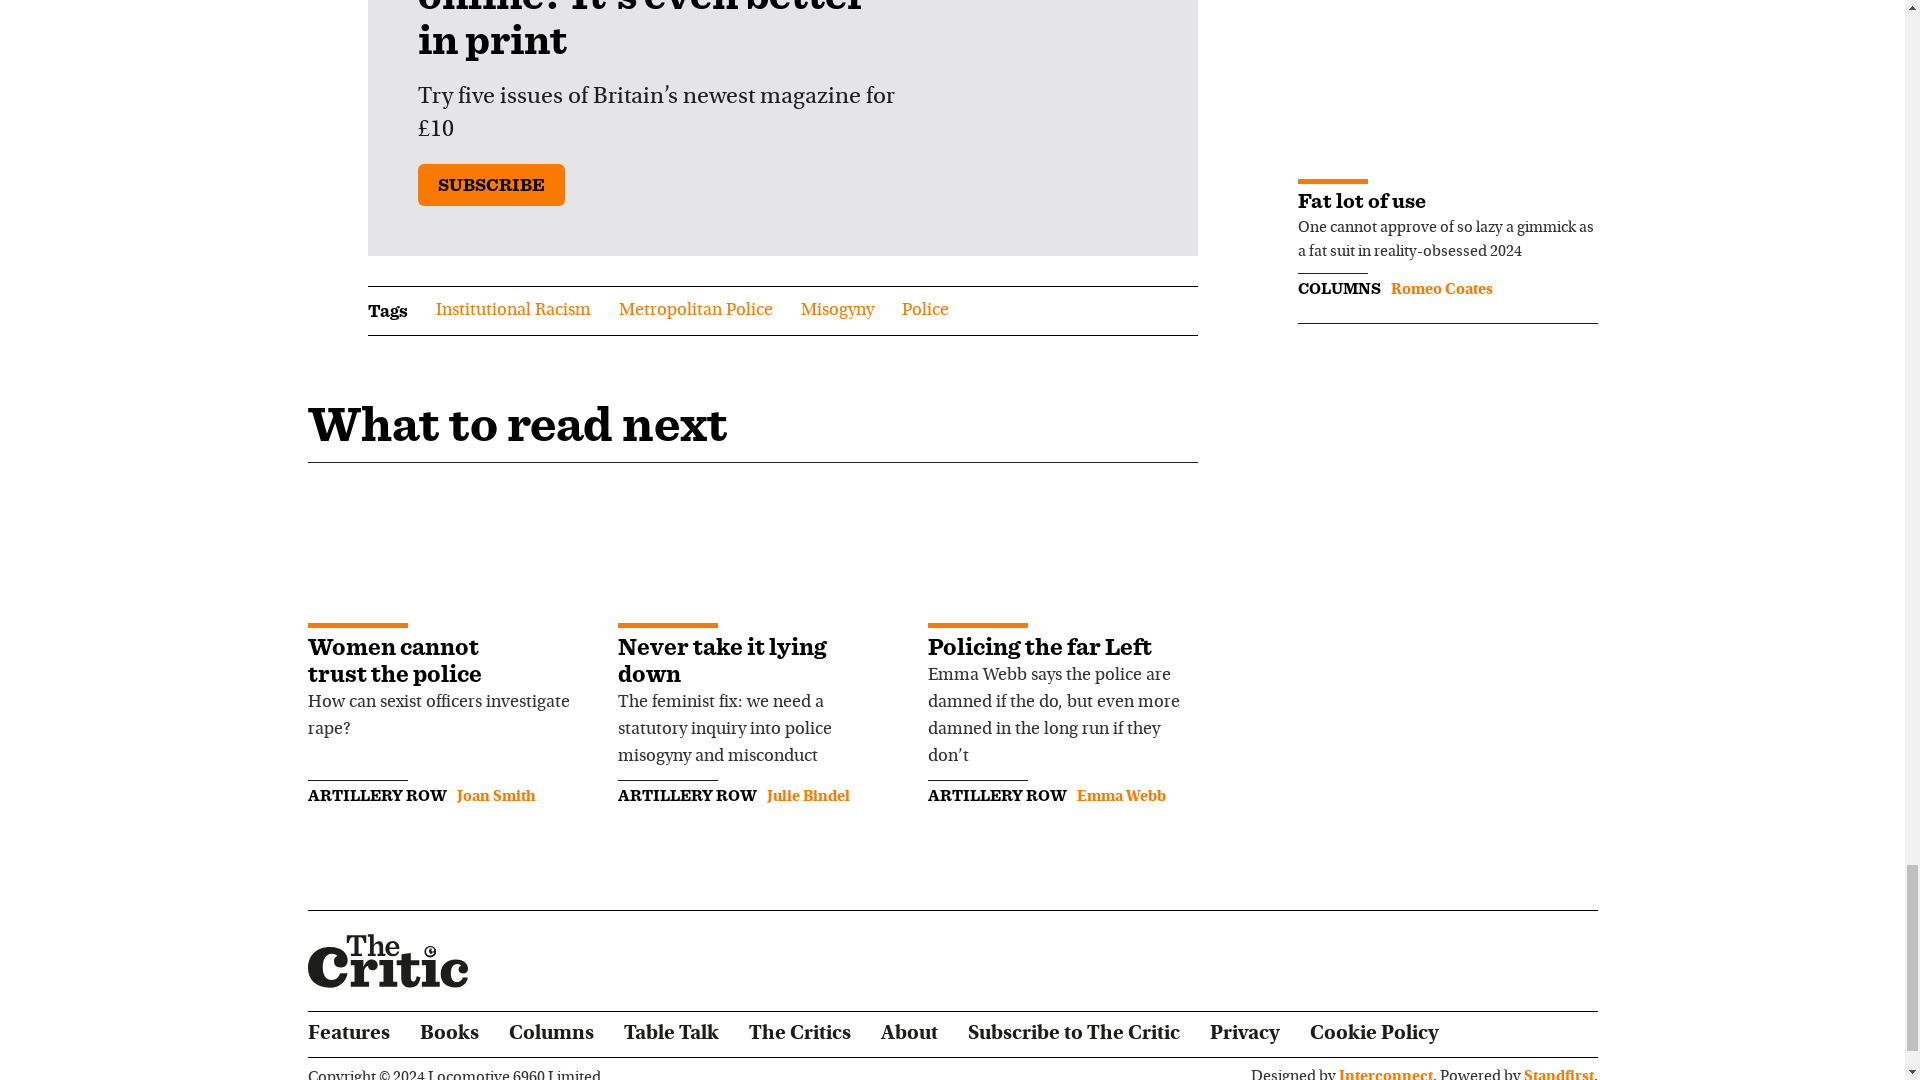 This screenshot has height=1080, width=1920. What do you see at coordinates (925, 310) in the screenshot?
I see `Police` at bounding box center [925, 310].